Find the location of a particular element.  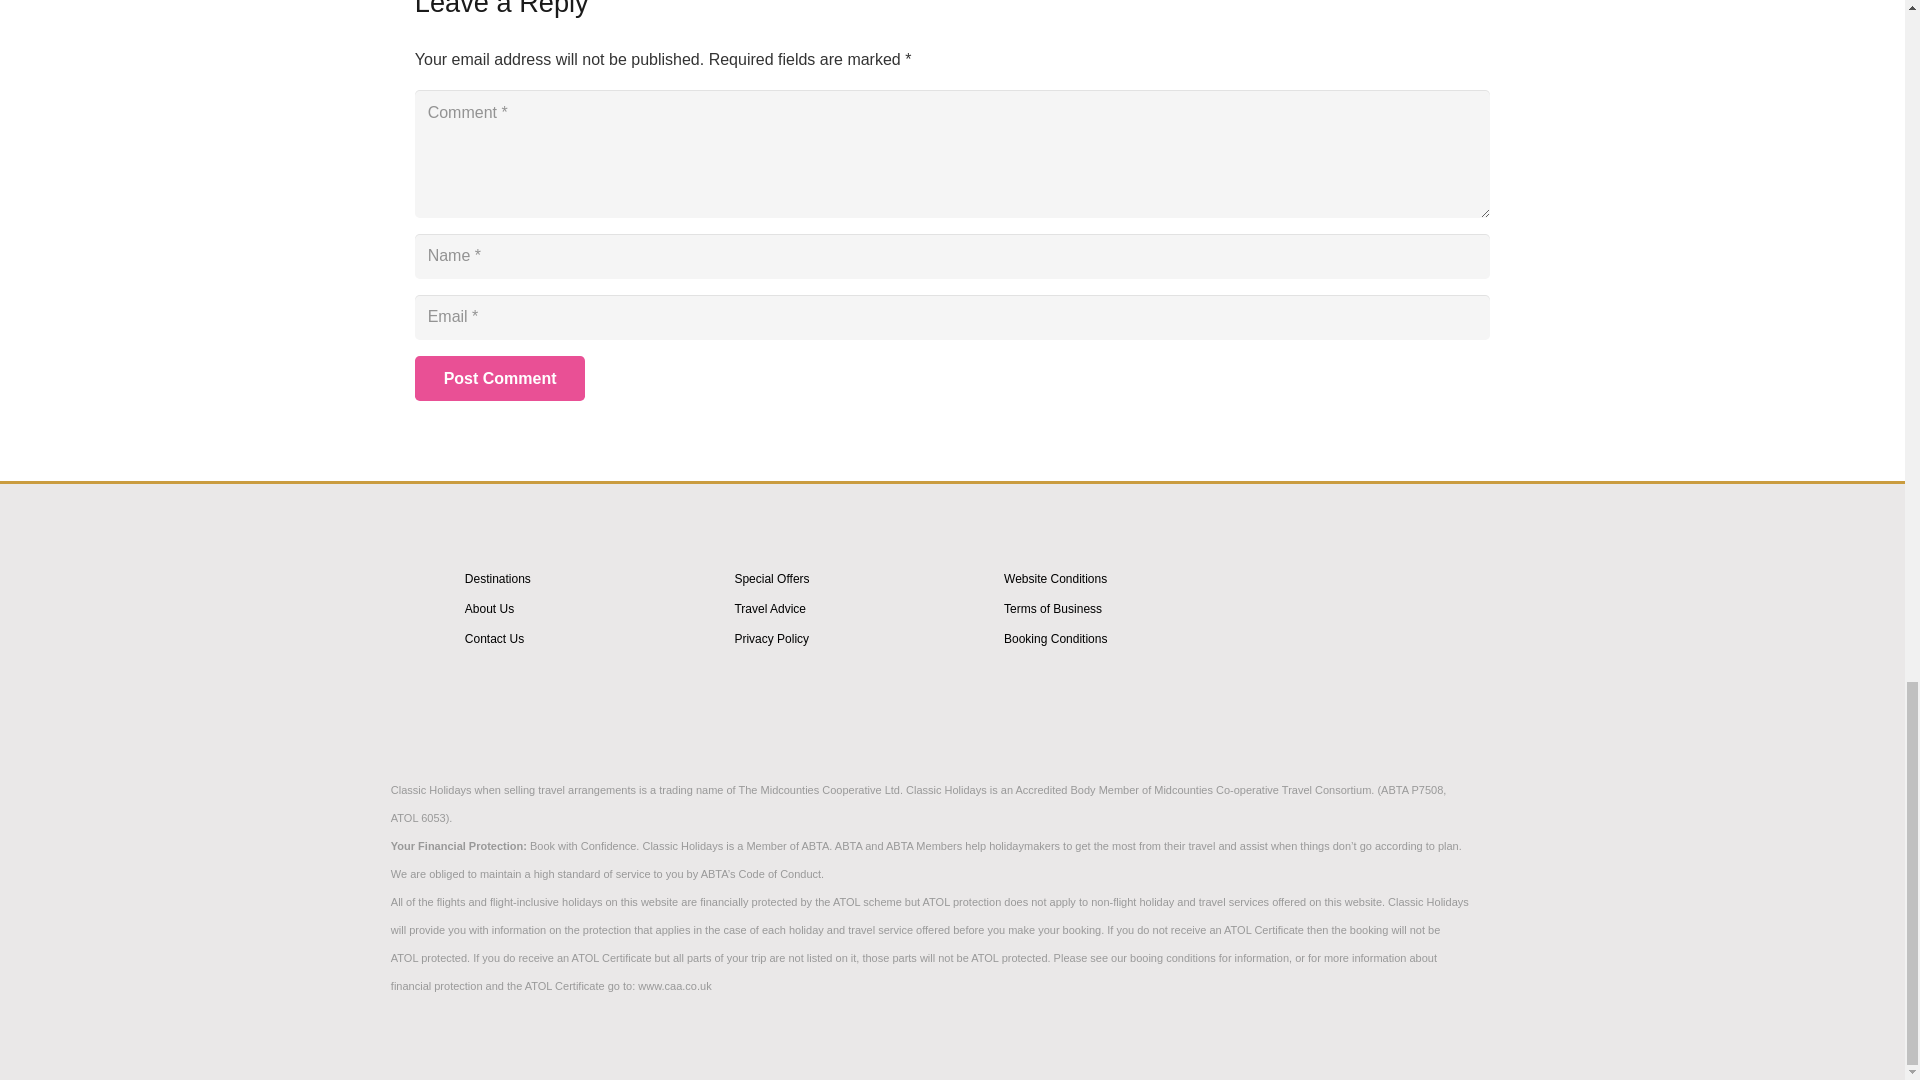

Contact Us is located at coordinates (494, 638).